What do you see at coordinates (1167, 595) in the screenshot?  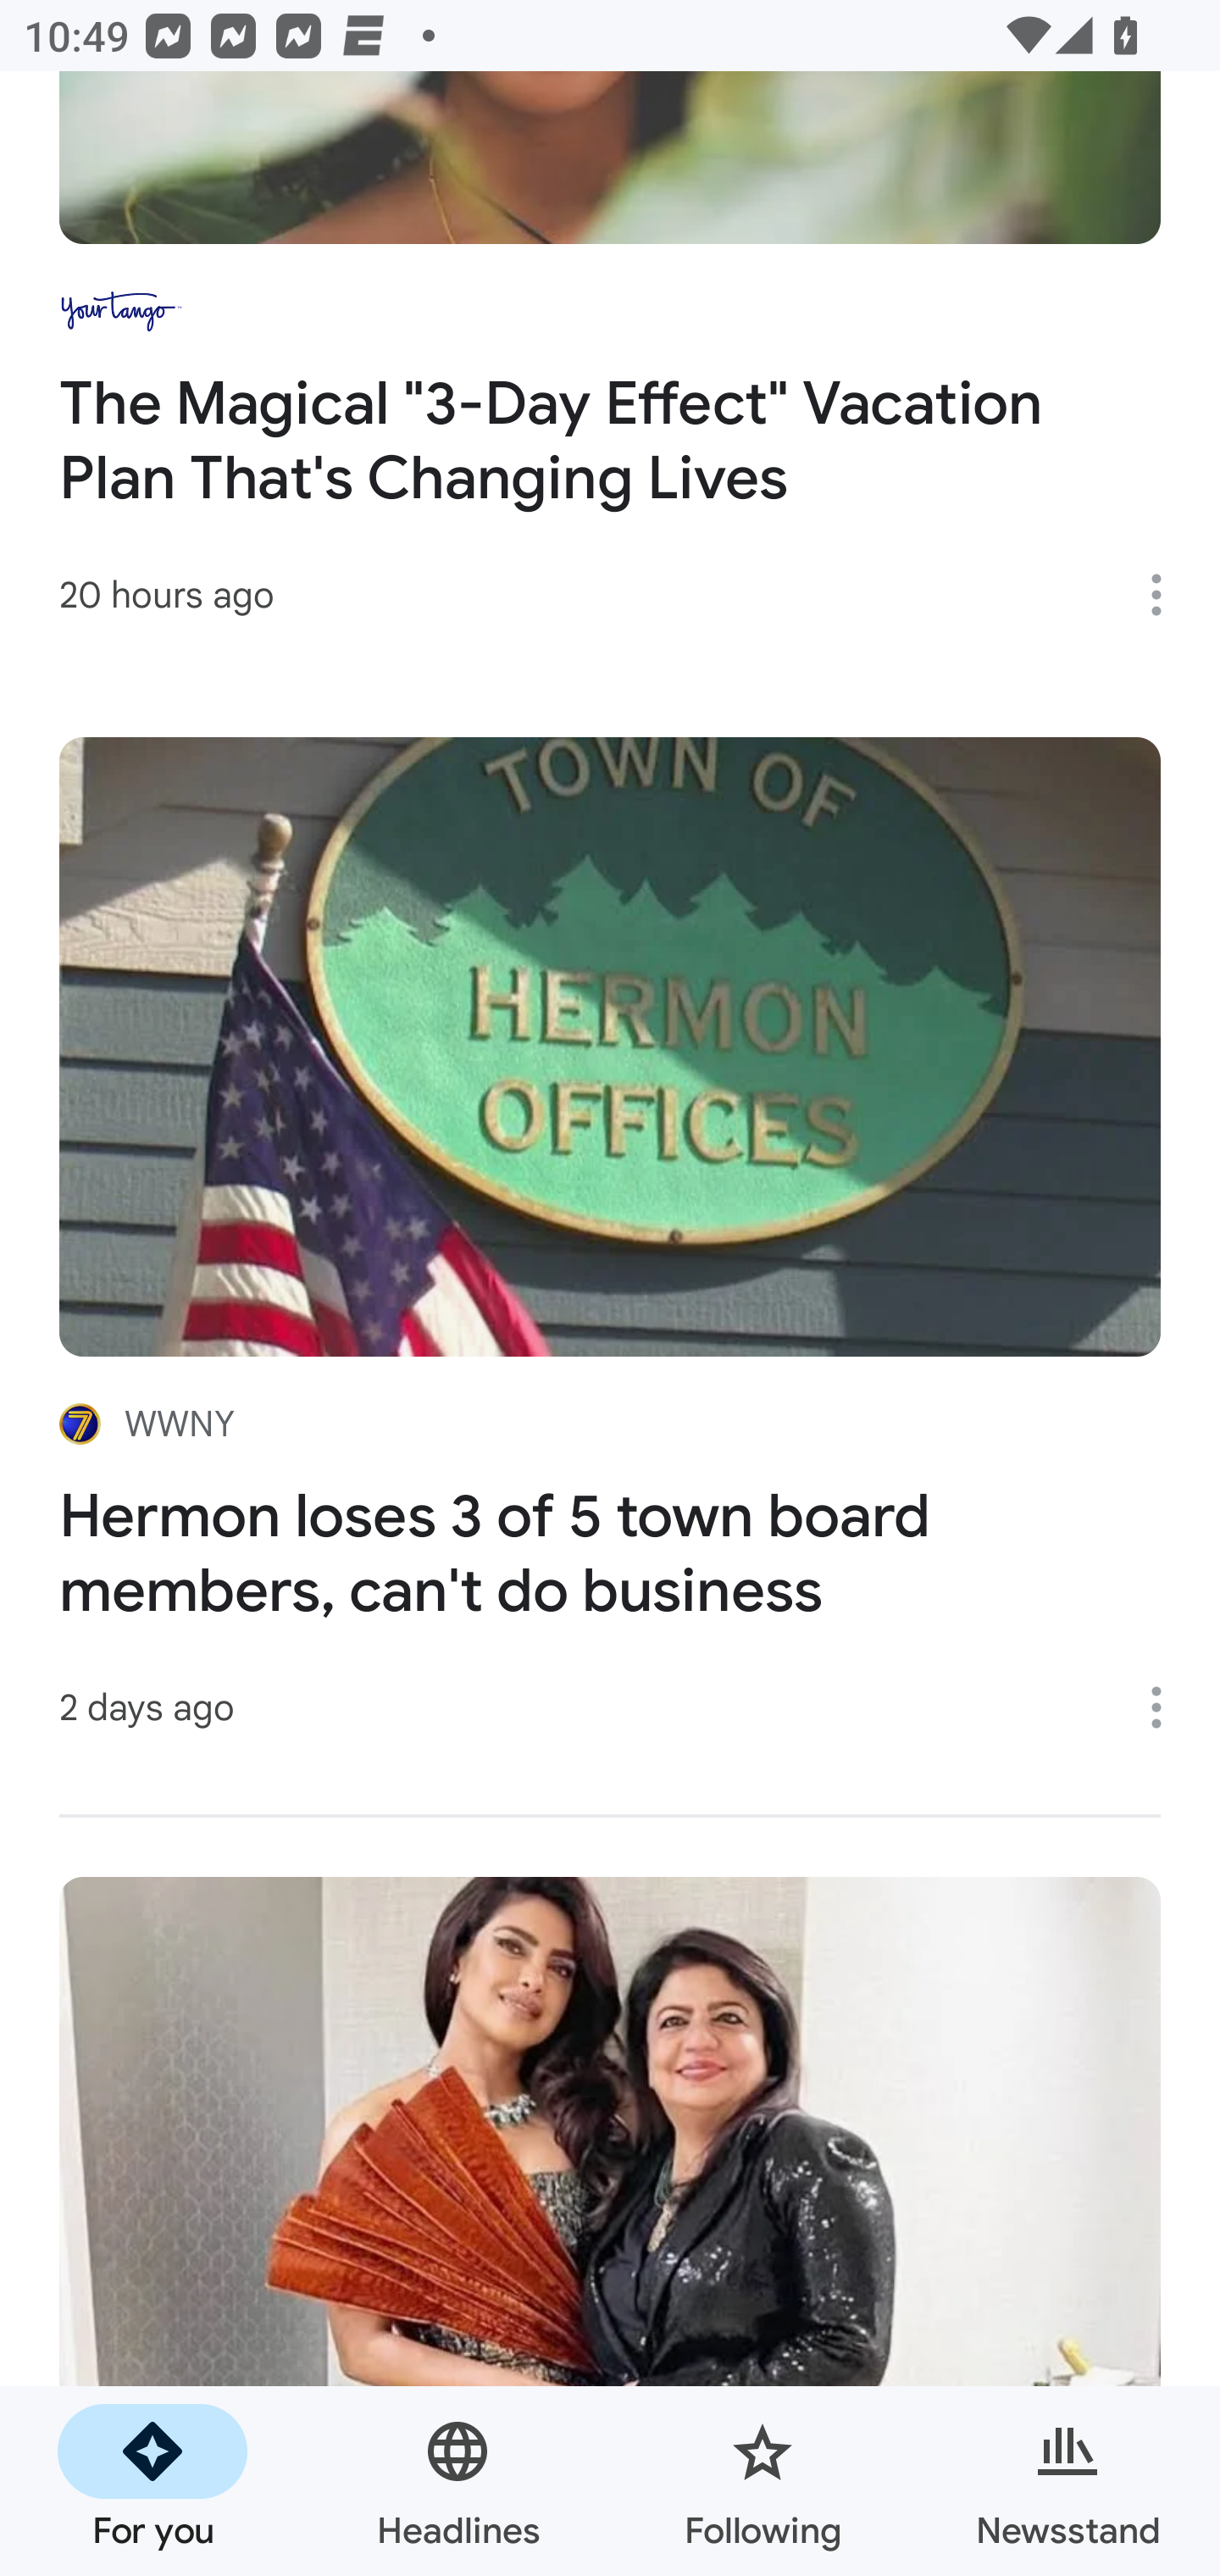 I see `More options` at bounding box center [1167, 595].